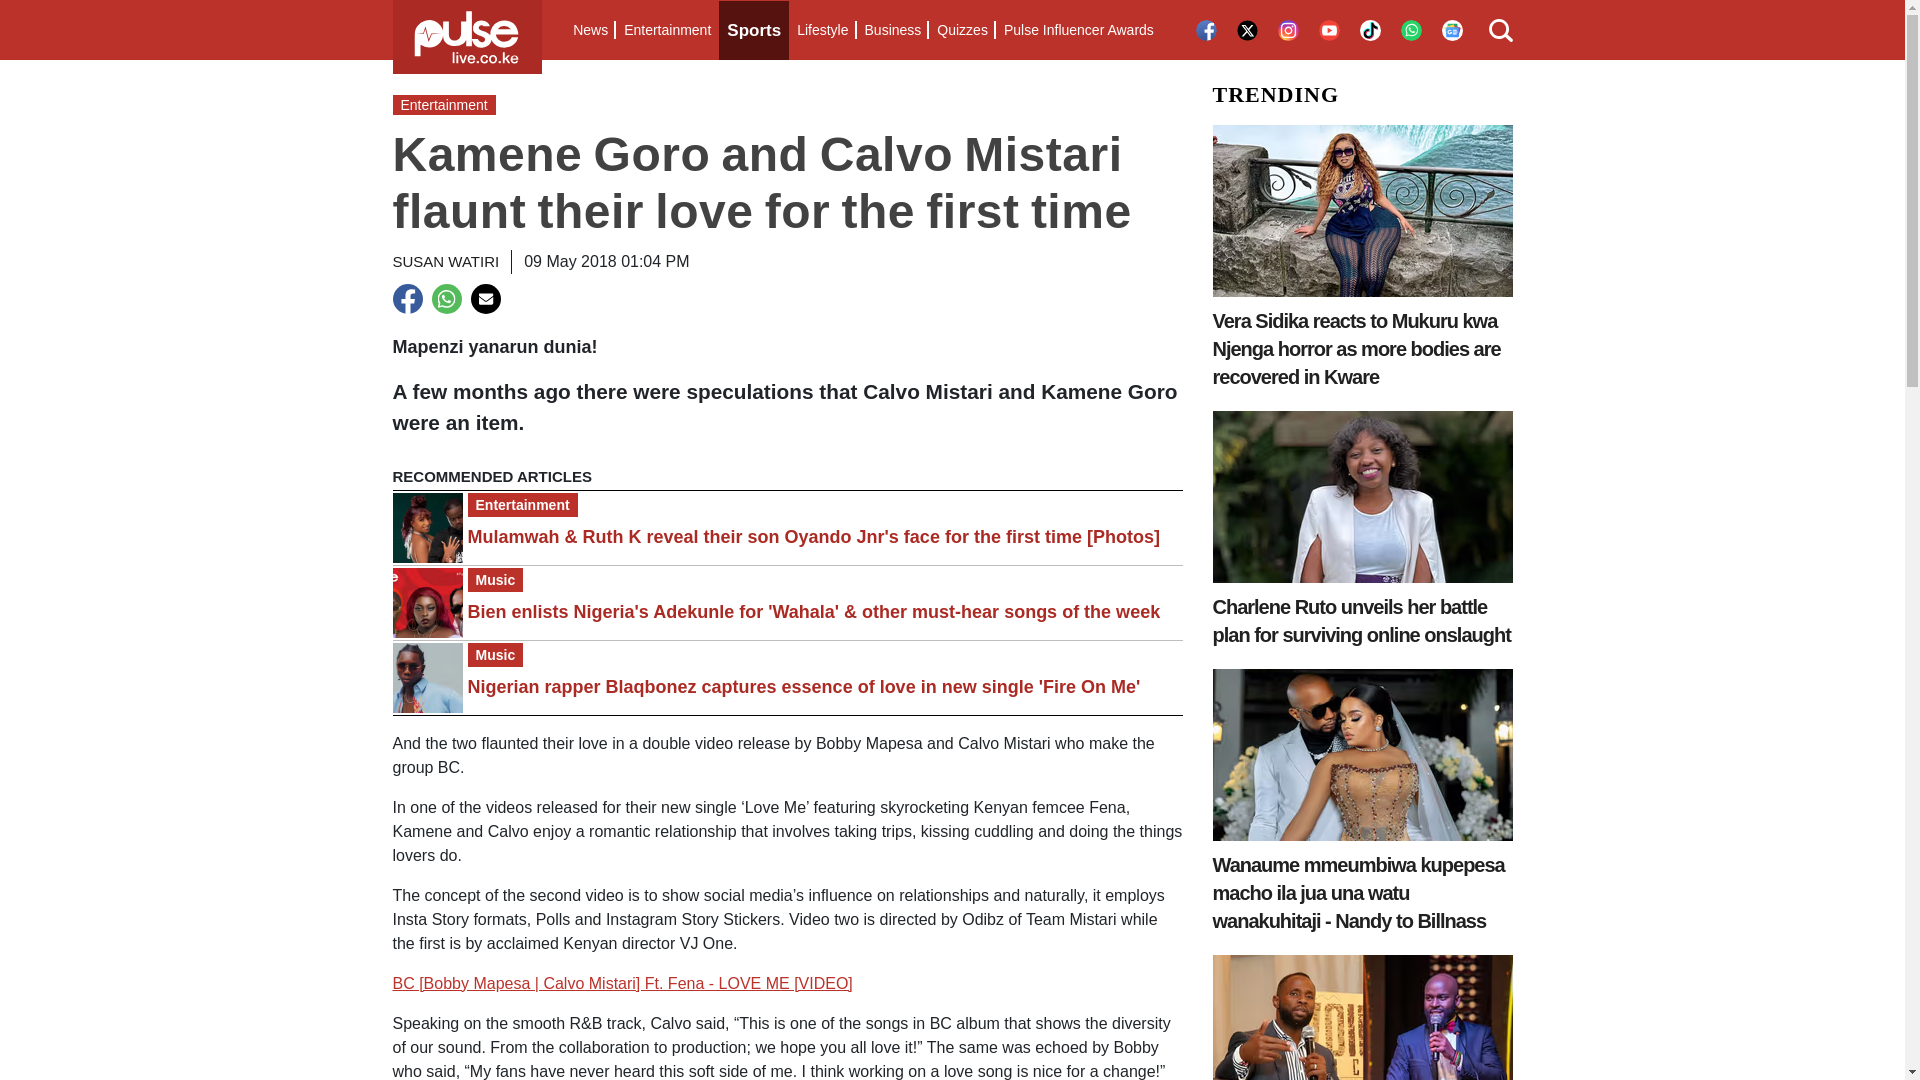 This screenshot has width=1920, height=1080. Describe the element at coordinates (962, 30) in the screenshot. I see `Quizzes` at that location.